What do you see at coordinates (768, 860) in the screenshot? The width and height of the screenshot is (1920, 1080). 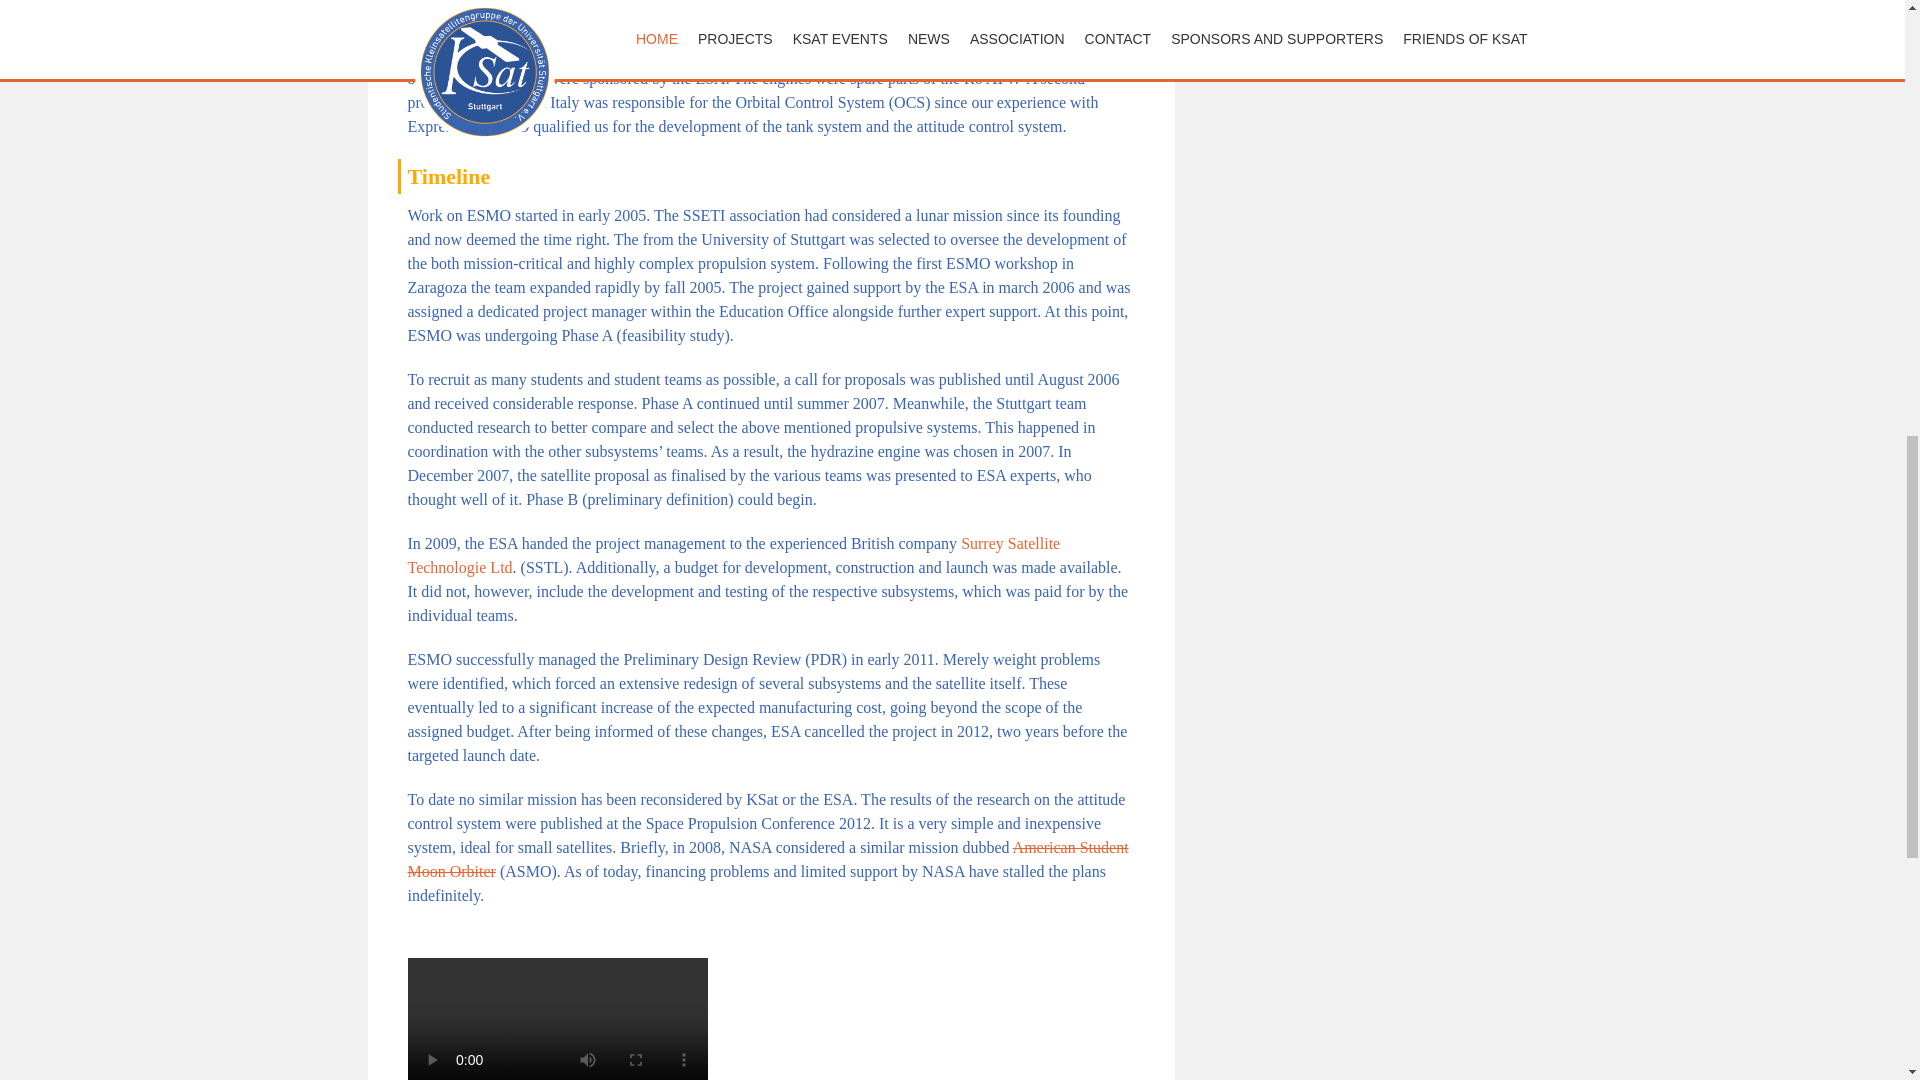 I see `American Student Moon Orbiter` at bounding box center [768, 860].